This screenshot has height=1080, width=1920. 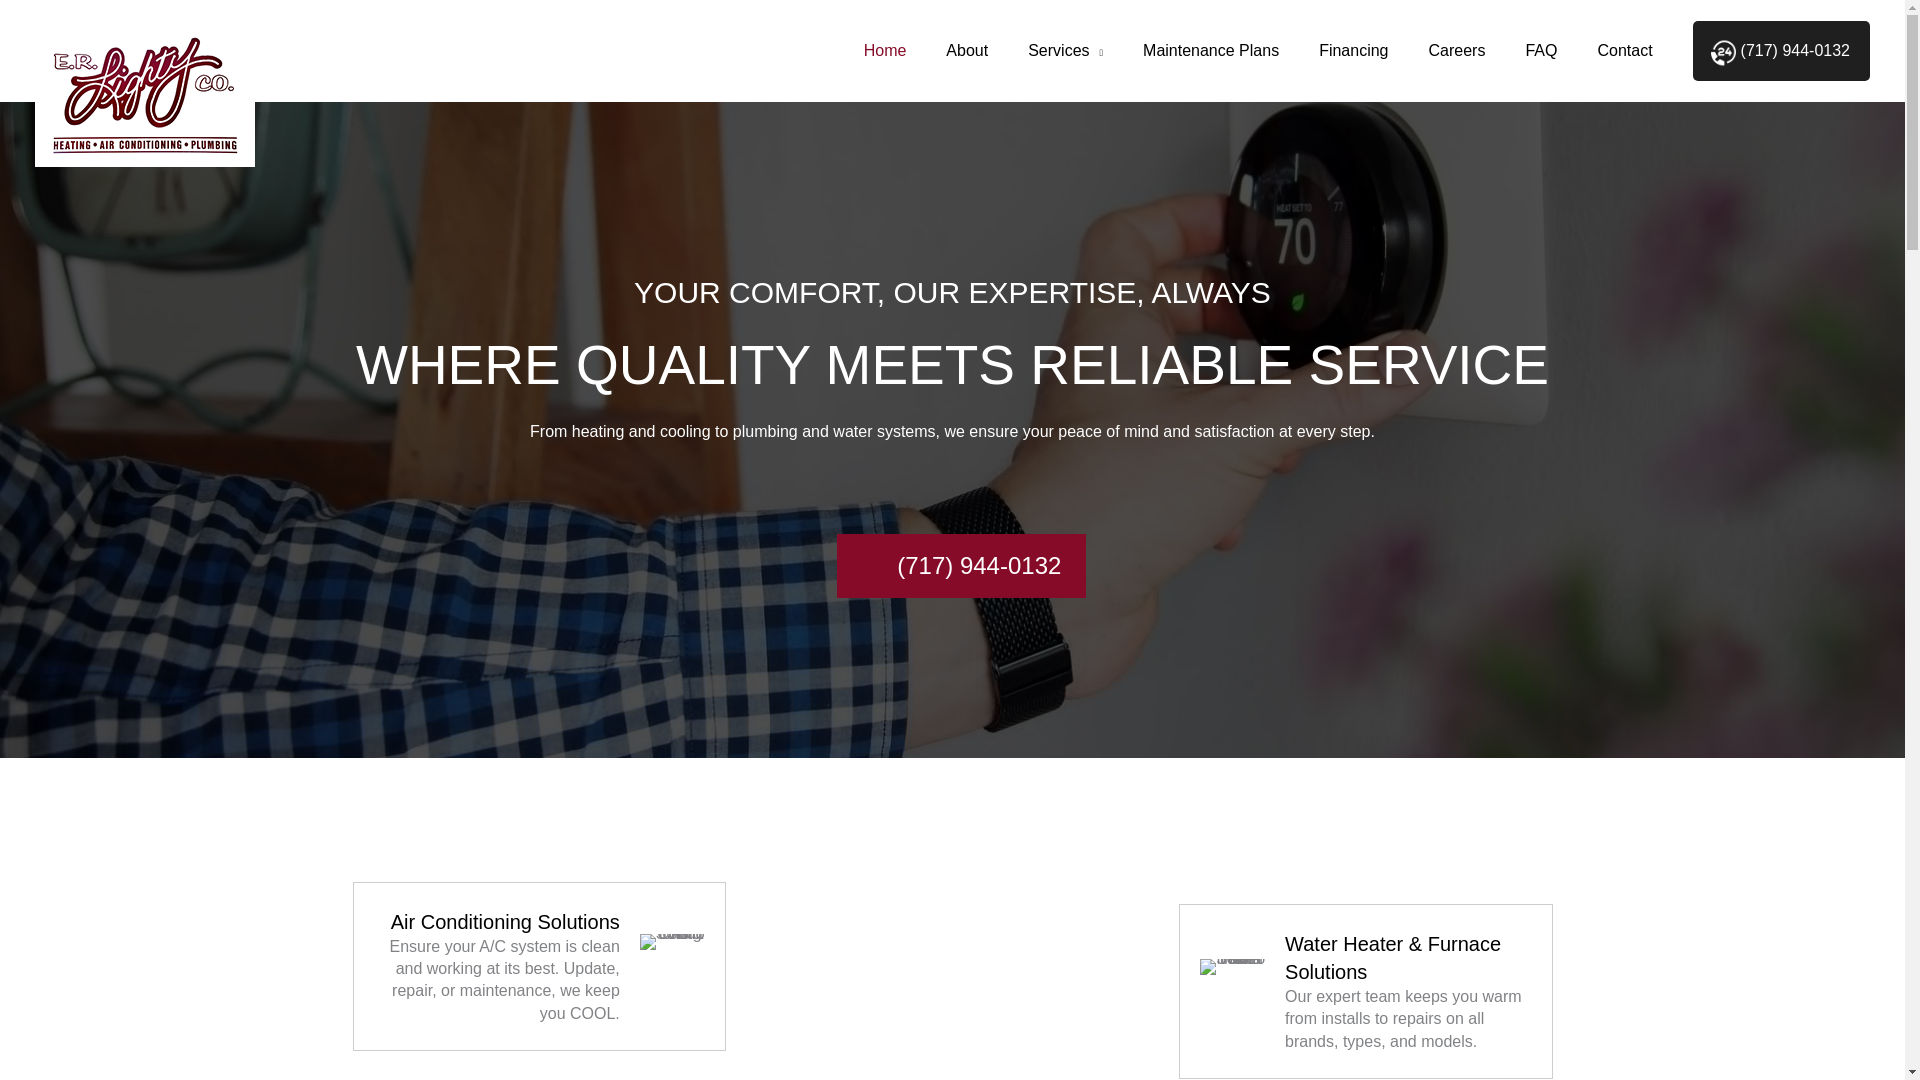 I want to click on Contact, so click(x=1624, y=51).